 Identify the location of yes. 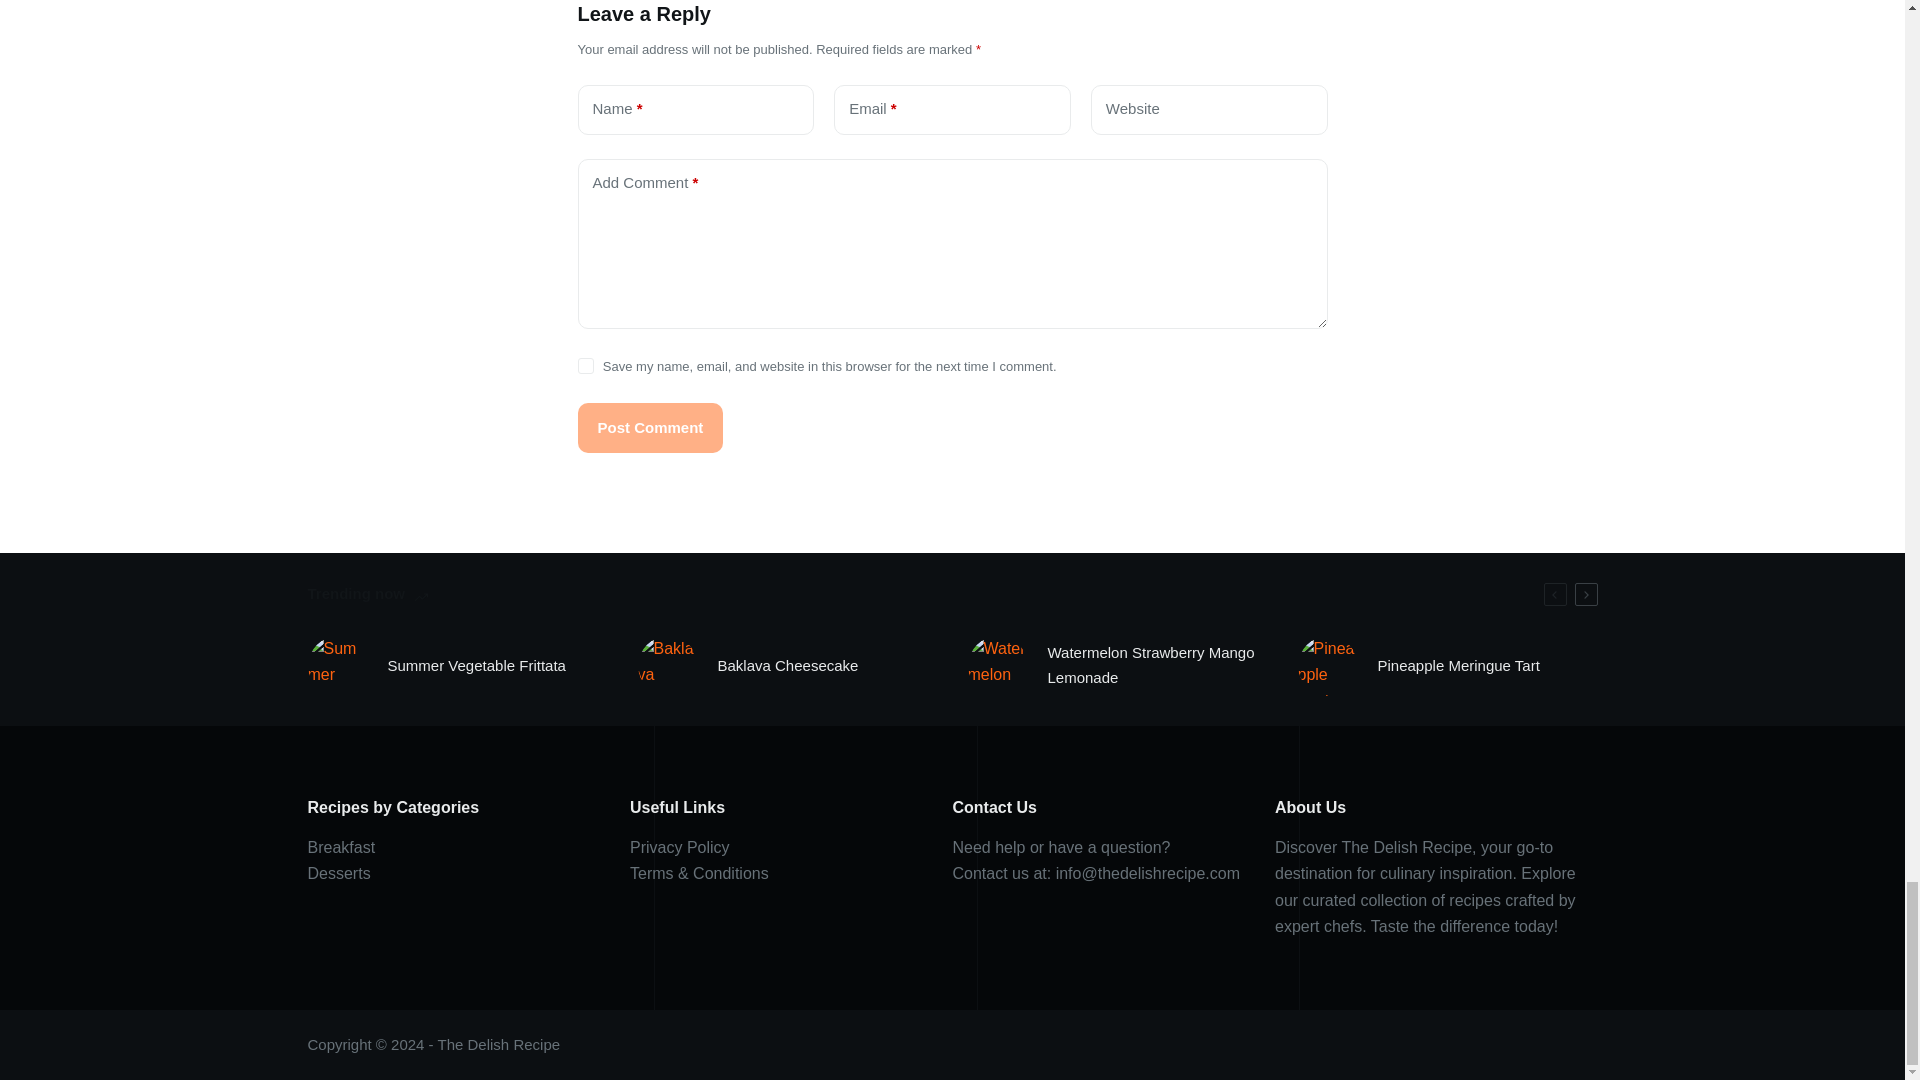
(585, 365).